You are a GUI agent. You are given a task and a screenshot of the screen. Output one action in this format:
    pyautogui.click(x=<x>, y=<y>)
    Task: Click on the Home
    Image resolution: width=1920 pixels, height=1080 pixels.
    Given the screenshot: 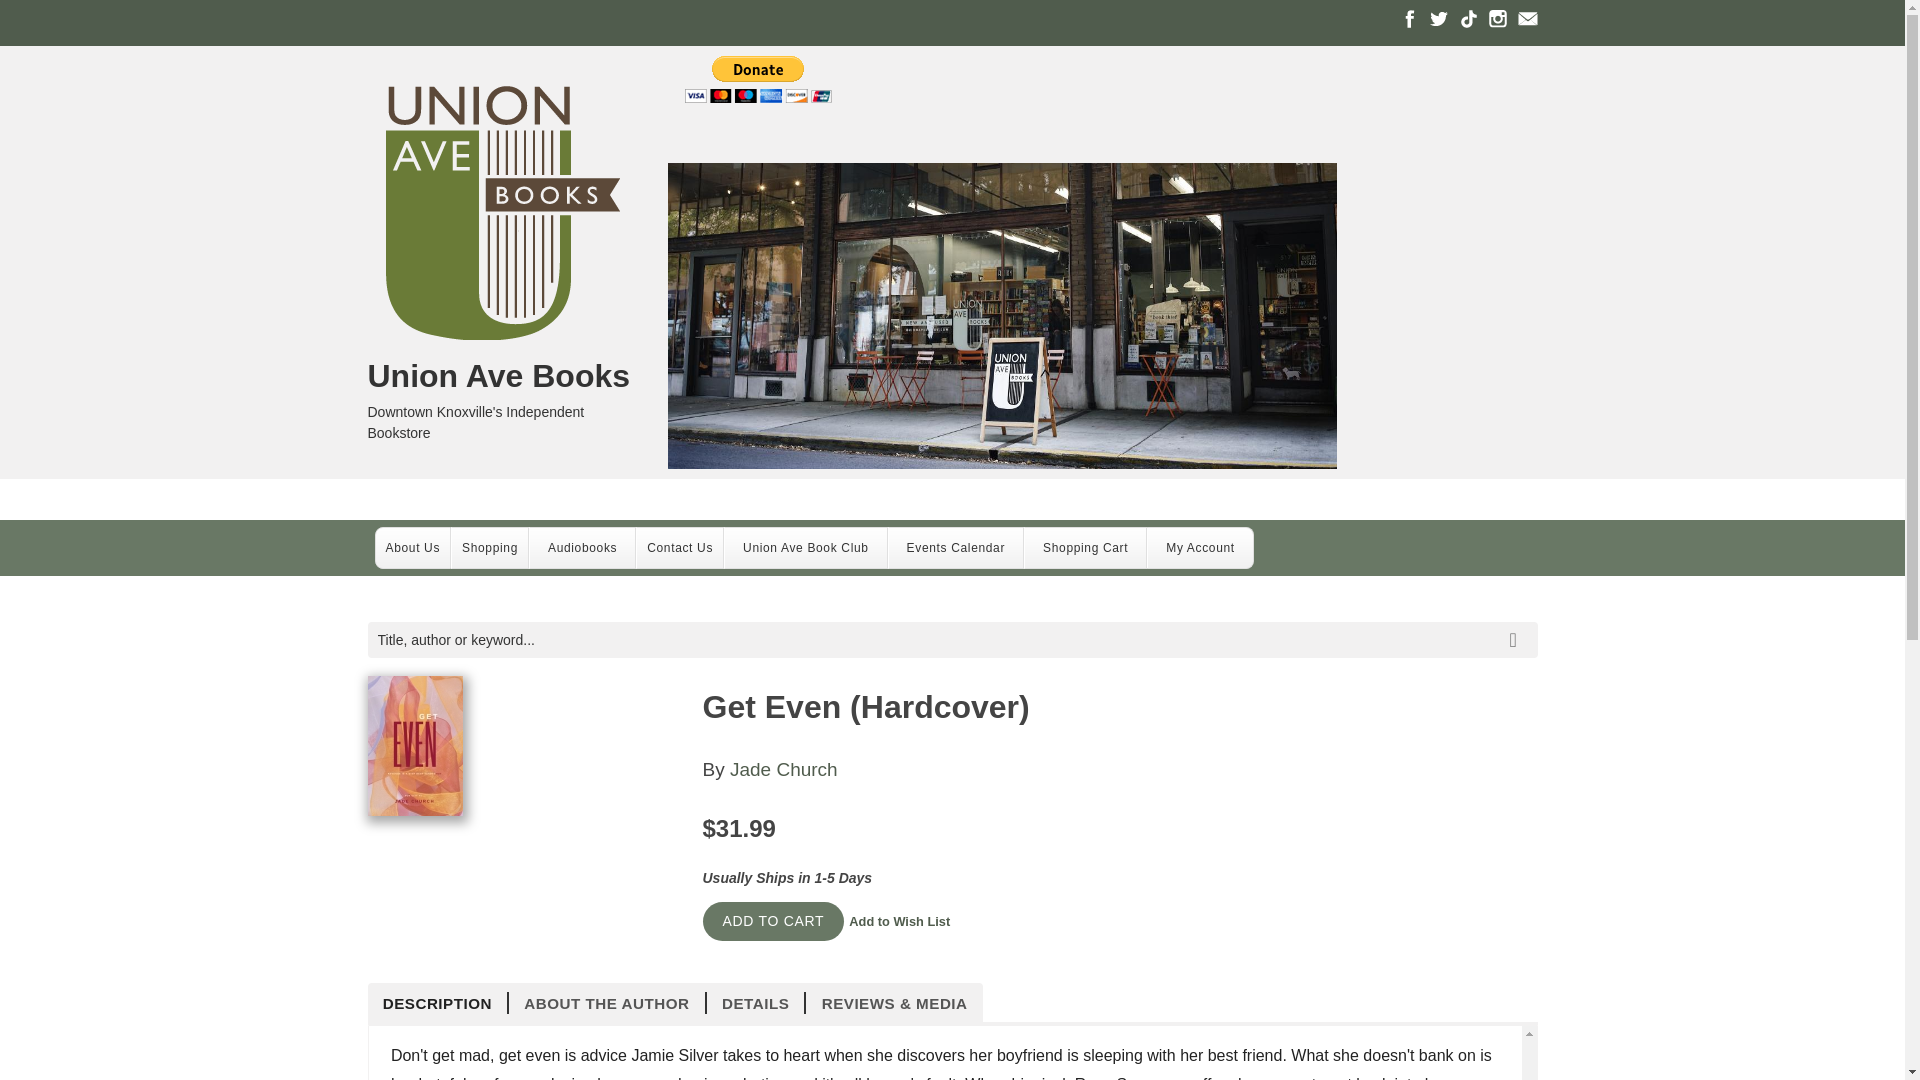 What is the action you would take?
    pyautogui.click(x=502, y=376)
    